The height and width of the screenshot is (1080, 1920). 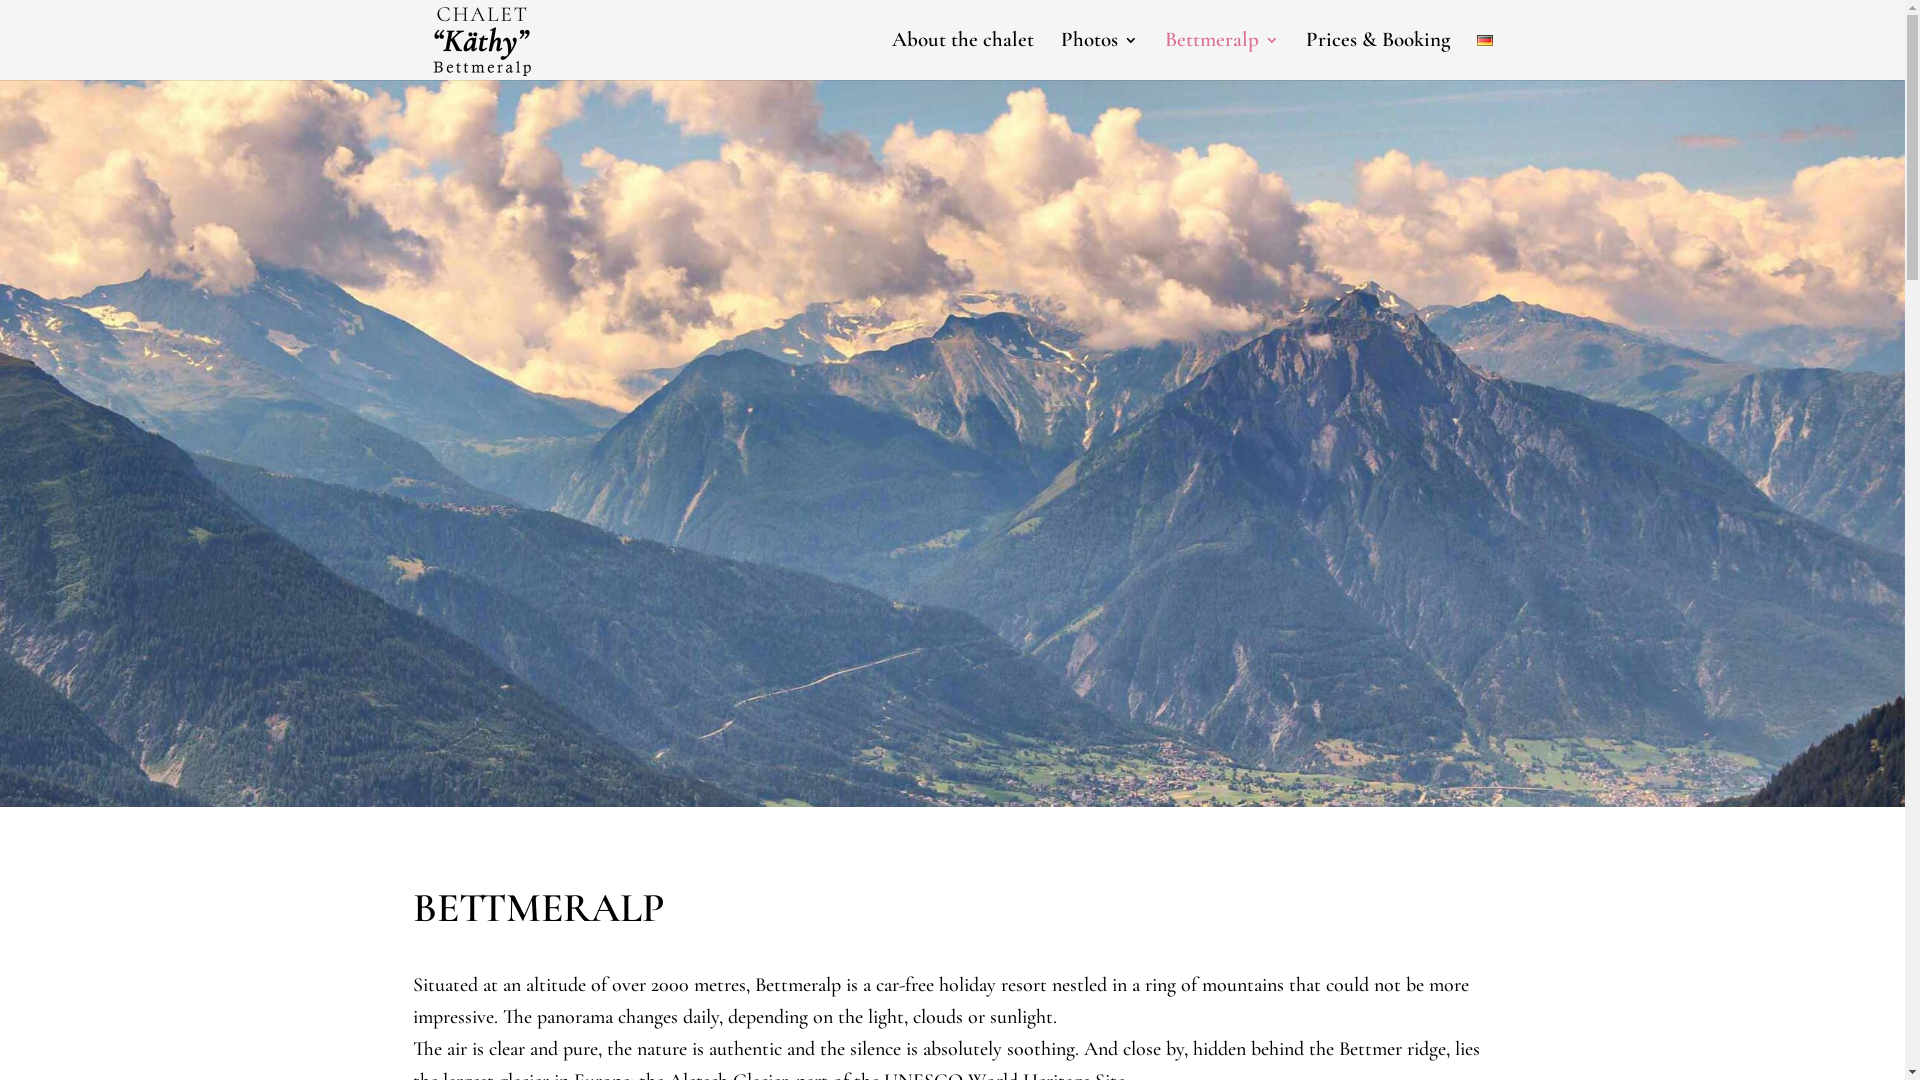 I want to click on About the chalet, so click(x=963, y=56).